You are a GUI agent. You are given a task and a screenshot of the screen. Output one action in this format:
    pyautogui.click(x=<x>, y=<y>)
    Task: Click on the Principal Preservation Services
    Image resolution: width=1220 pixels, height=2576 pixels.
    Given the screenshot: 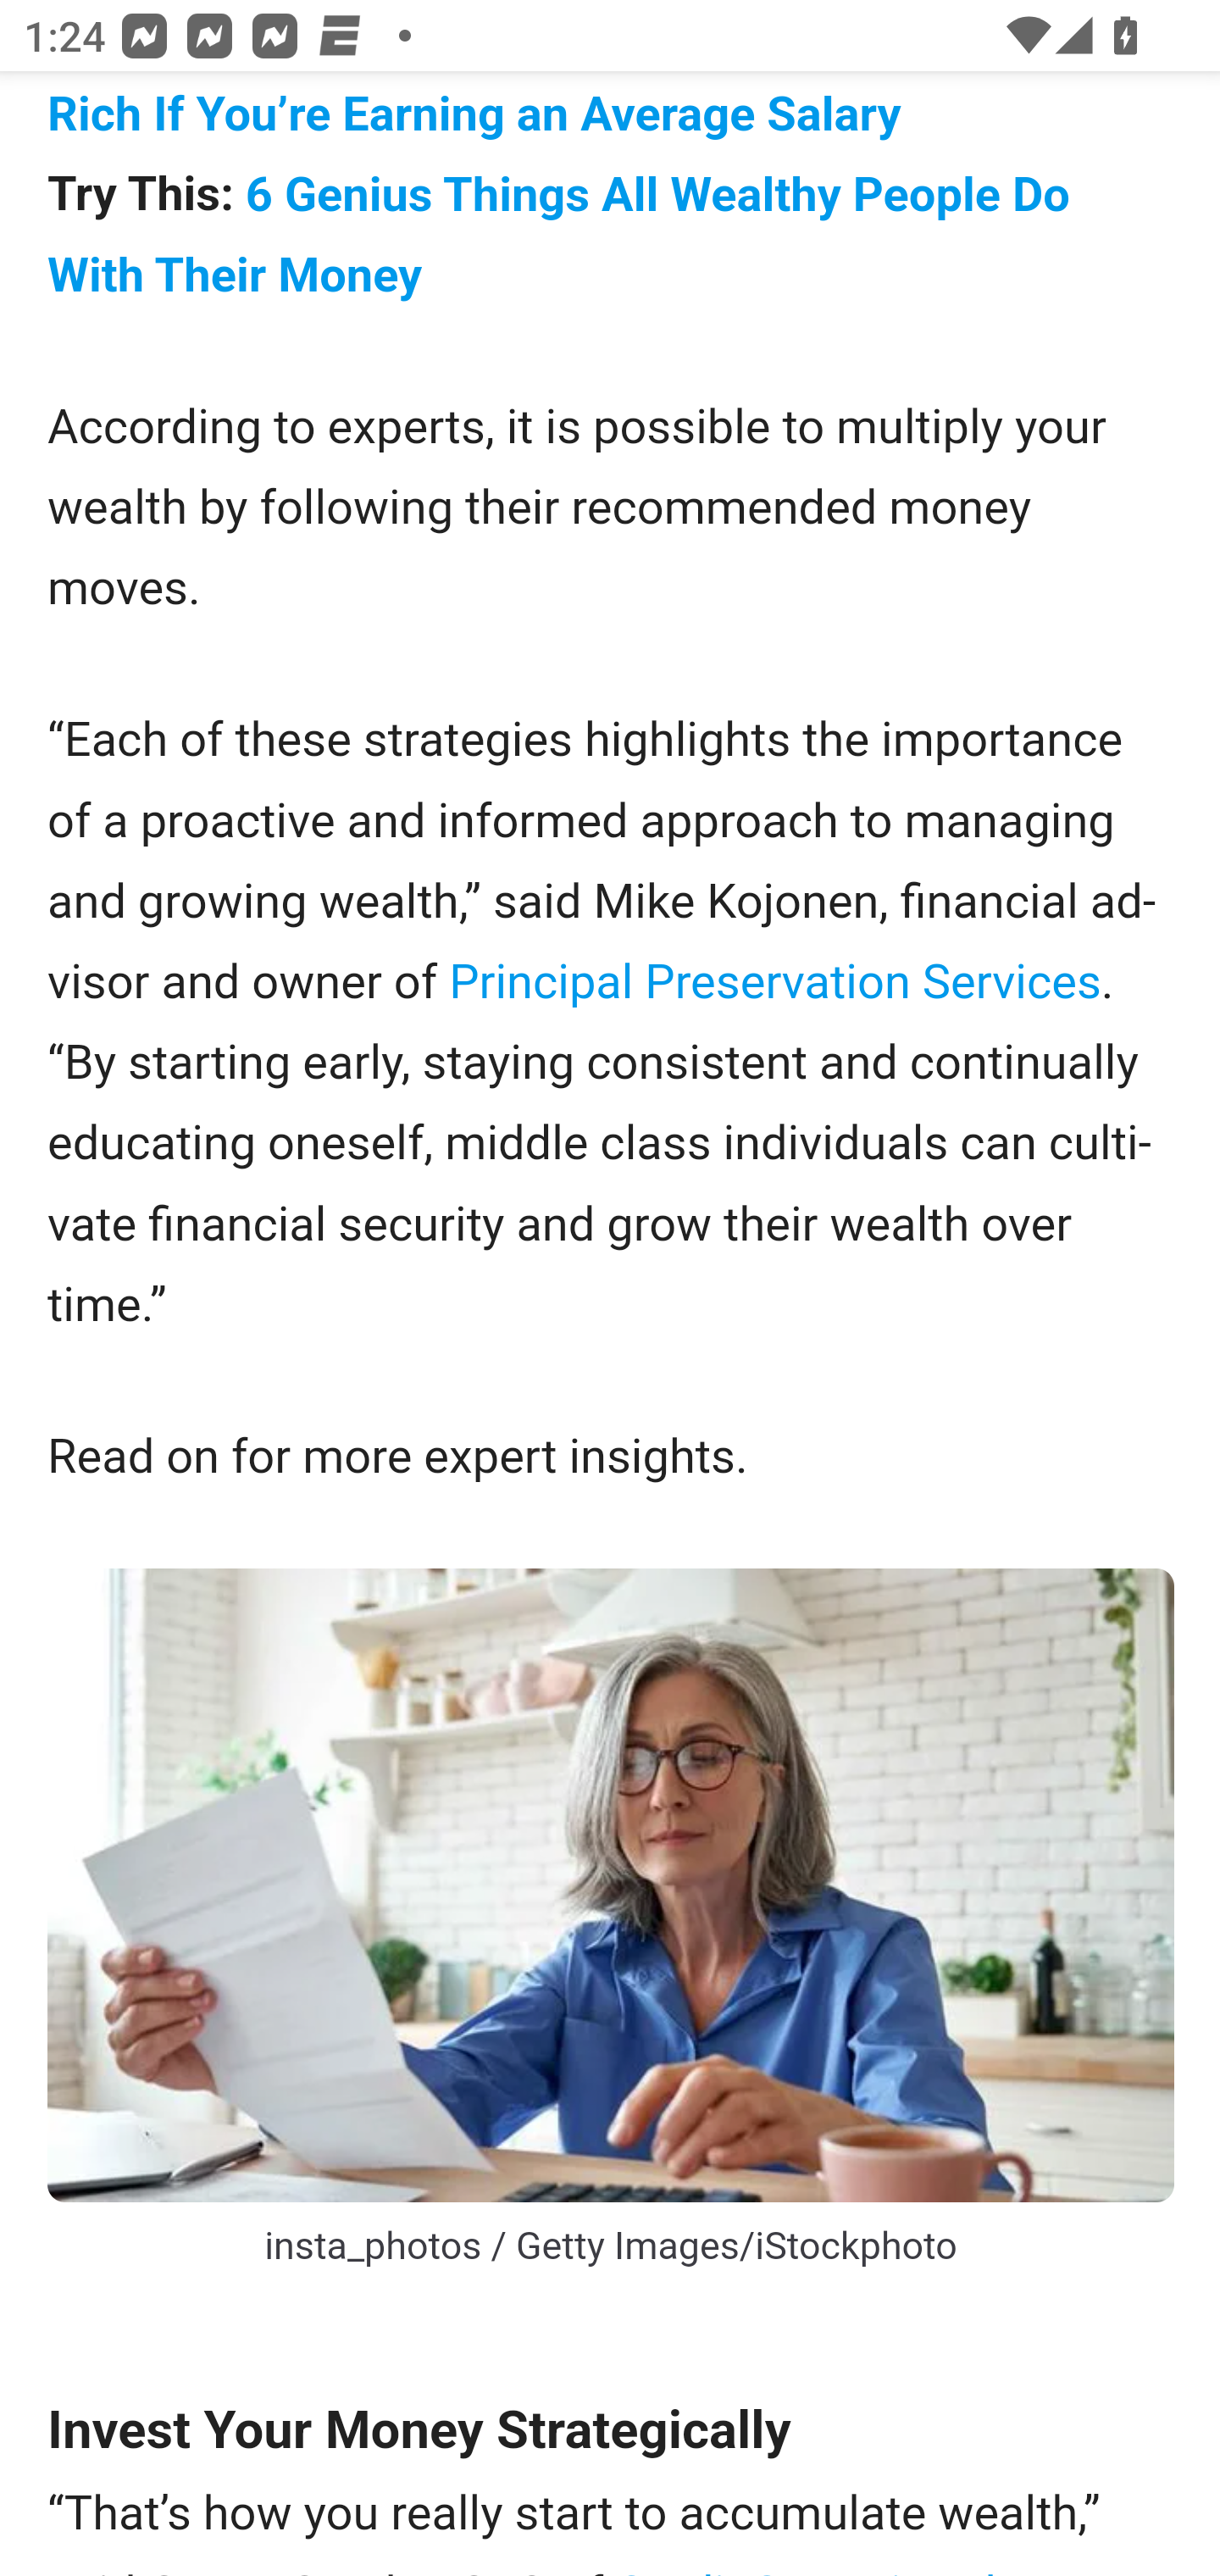 What is the action you would take?
    pyautogui.click(x=774, y=983)
    